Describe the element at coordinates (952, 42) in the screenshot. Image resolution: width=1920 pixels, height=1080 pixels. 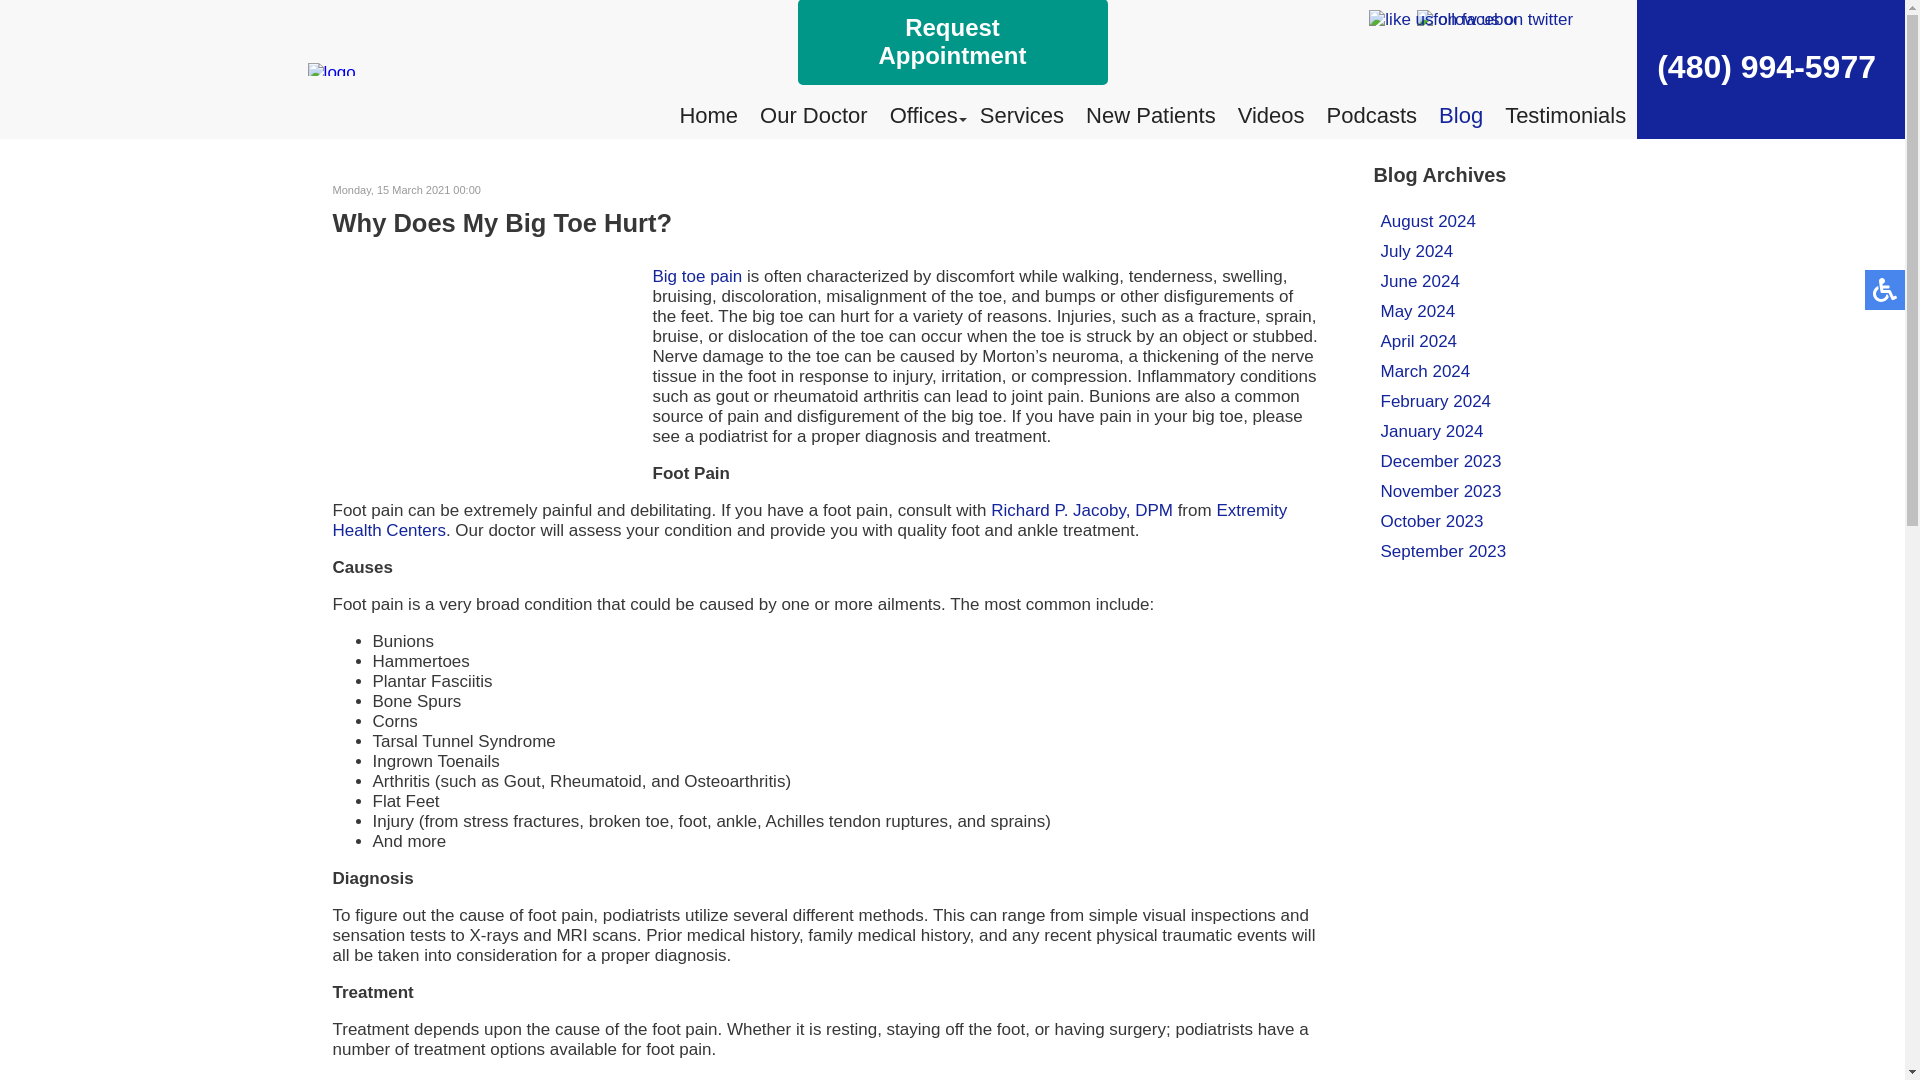
I see `Request Appointment` at that location.